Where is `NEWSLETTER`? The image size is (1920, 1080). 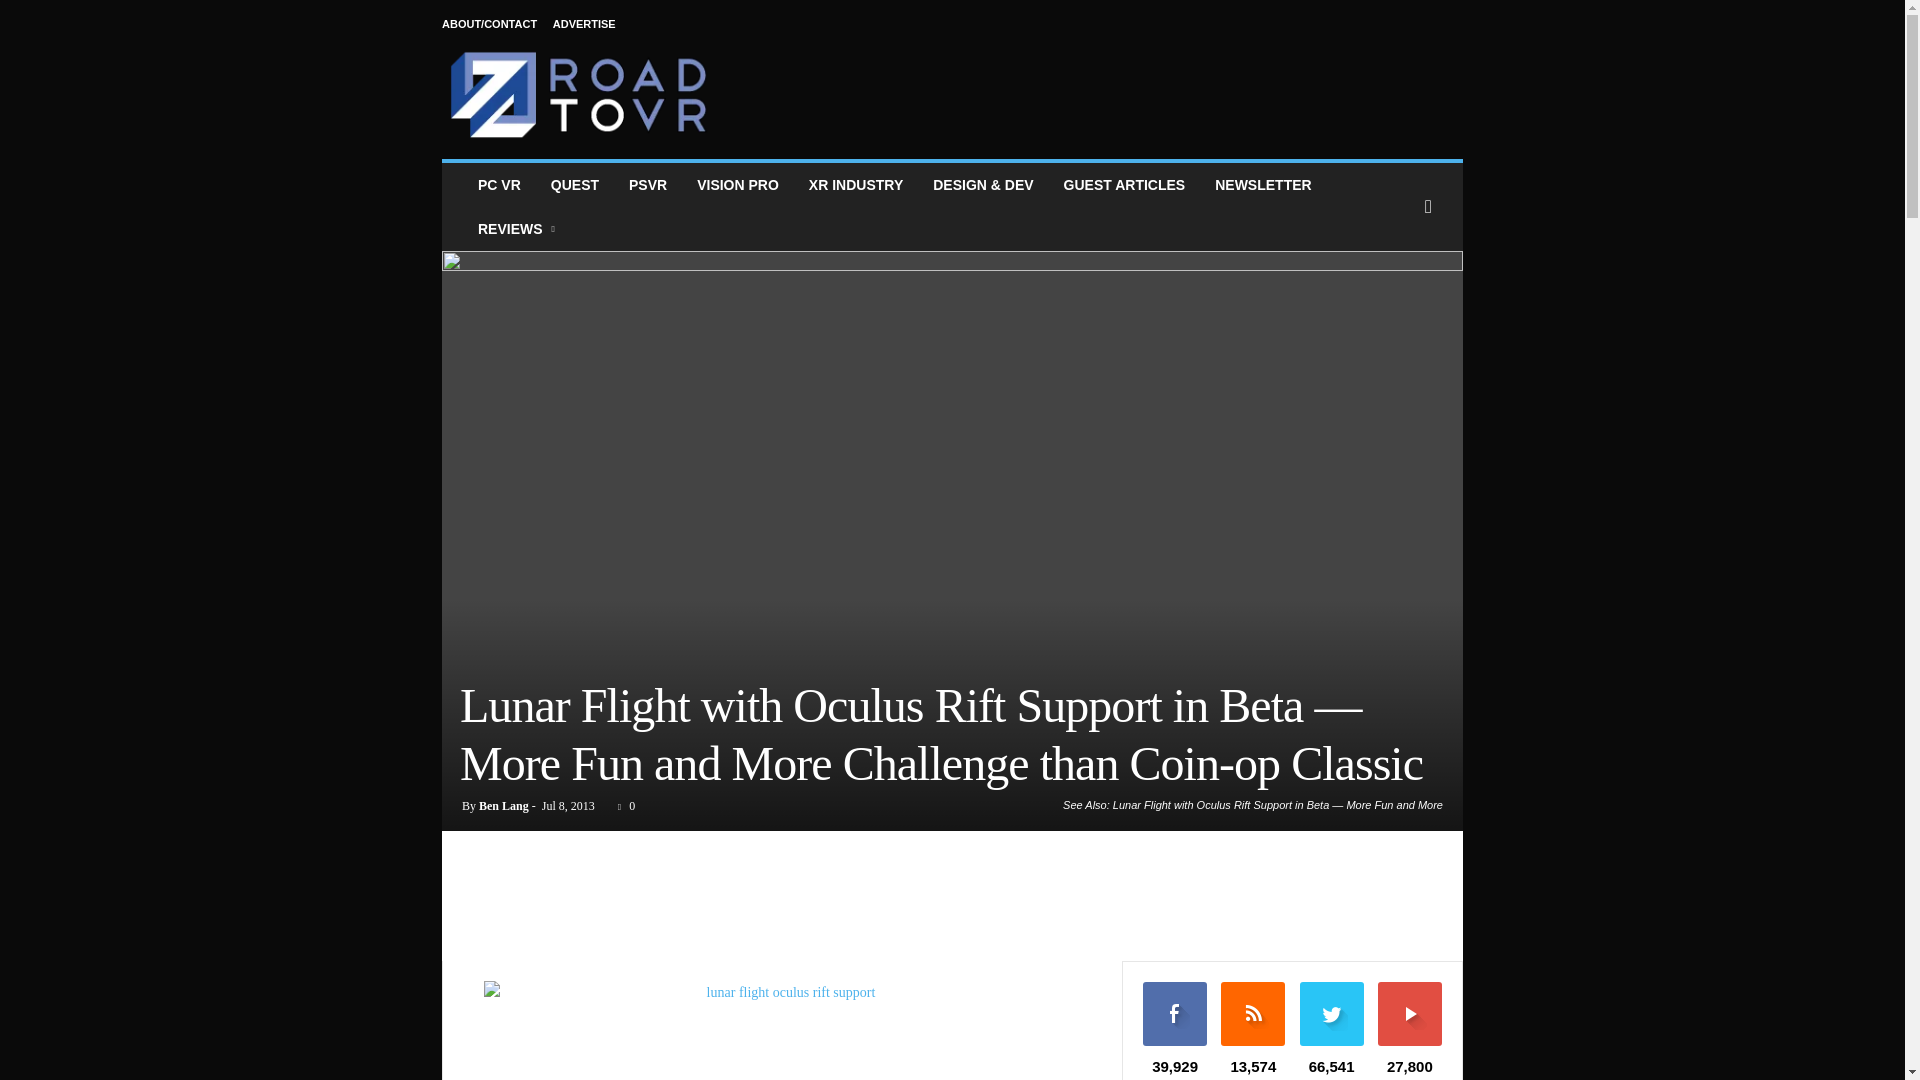 NEWSLETTER is located at coordinates (1263, 185).